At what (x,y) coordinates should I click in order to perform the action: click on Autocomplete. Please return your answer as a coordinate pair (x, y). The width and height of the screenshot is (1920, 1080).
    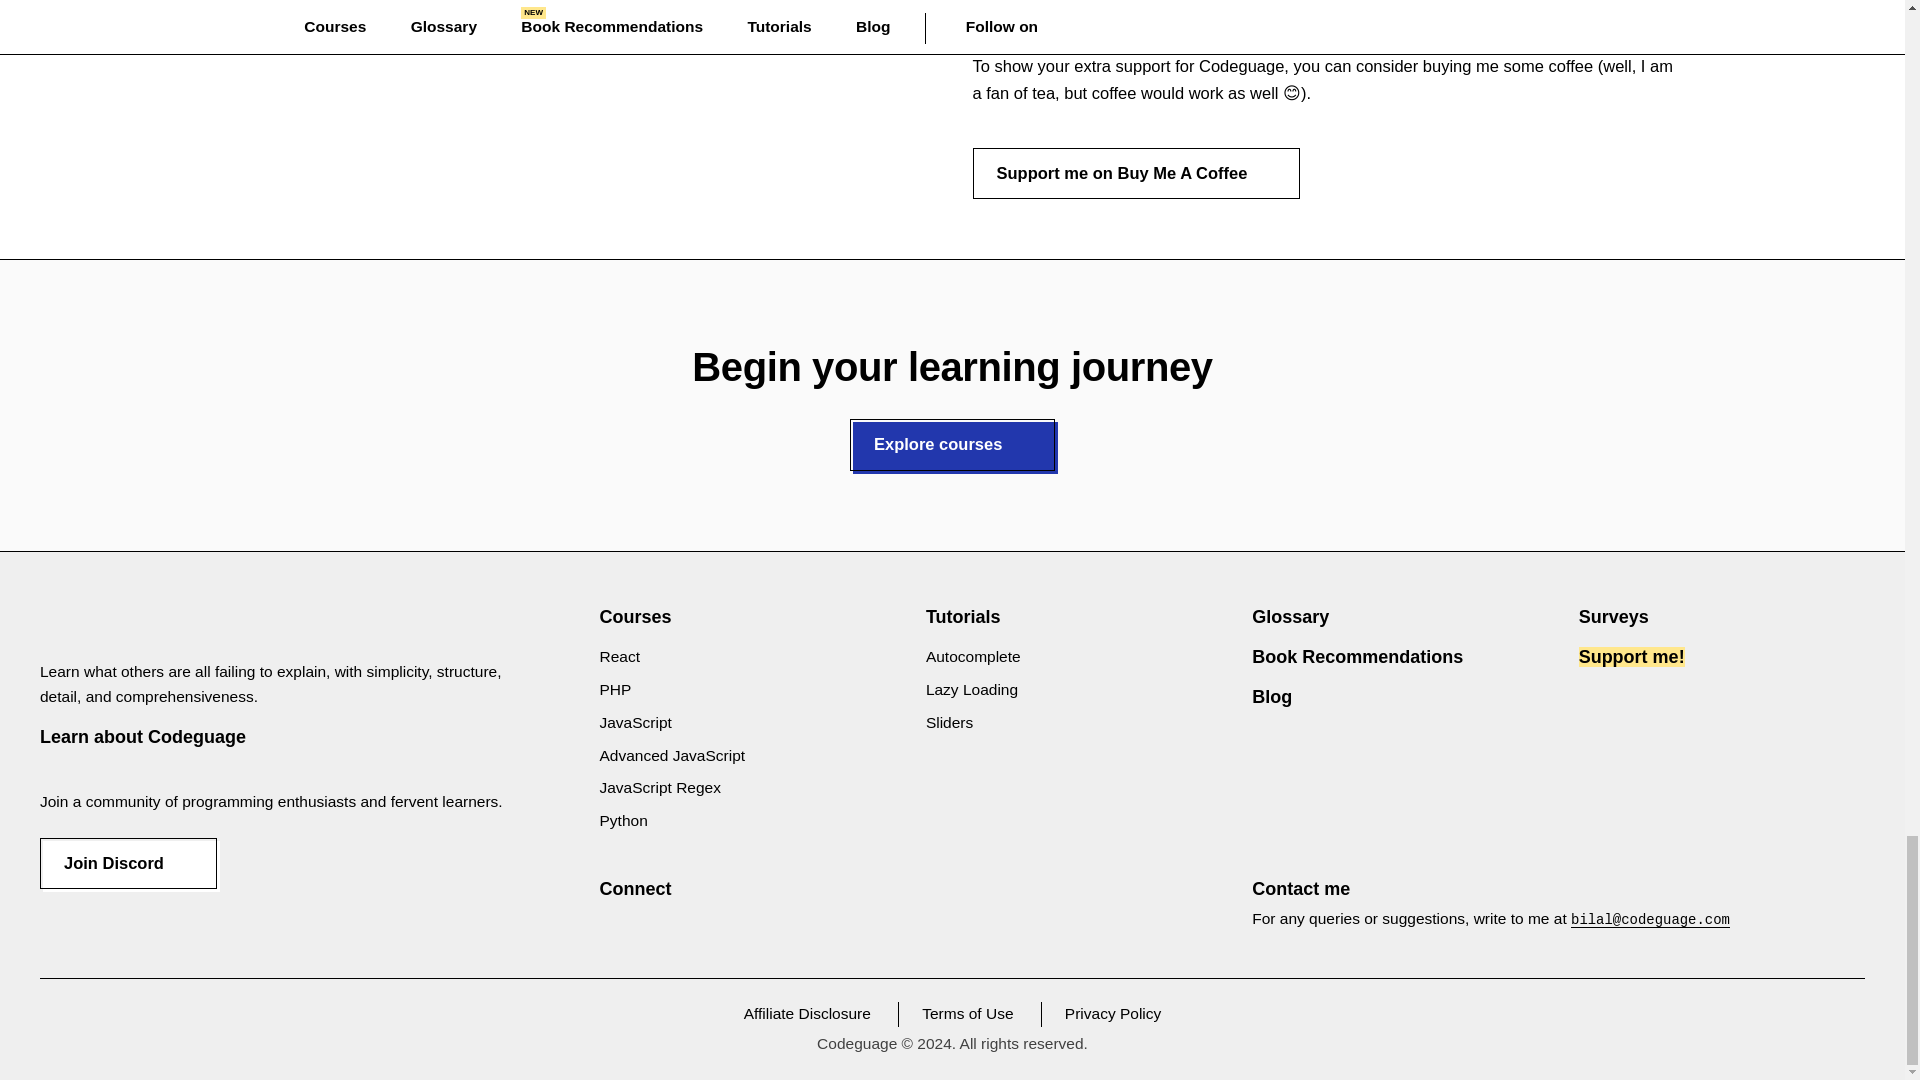
    Looking at the image, I should click on (973, 656).